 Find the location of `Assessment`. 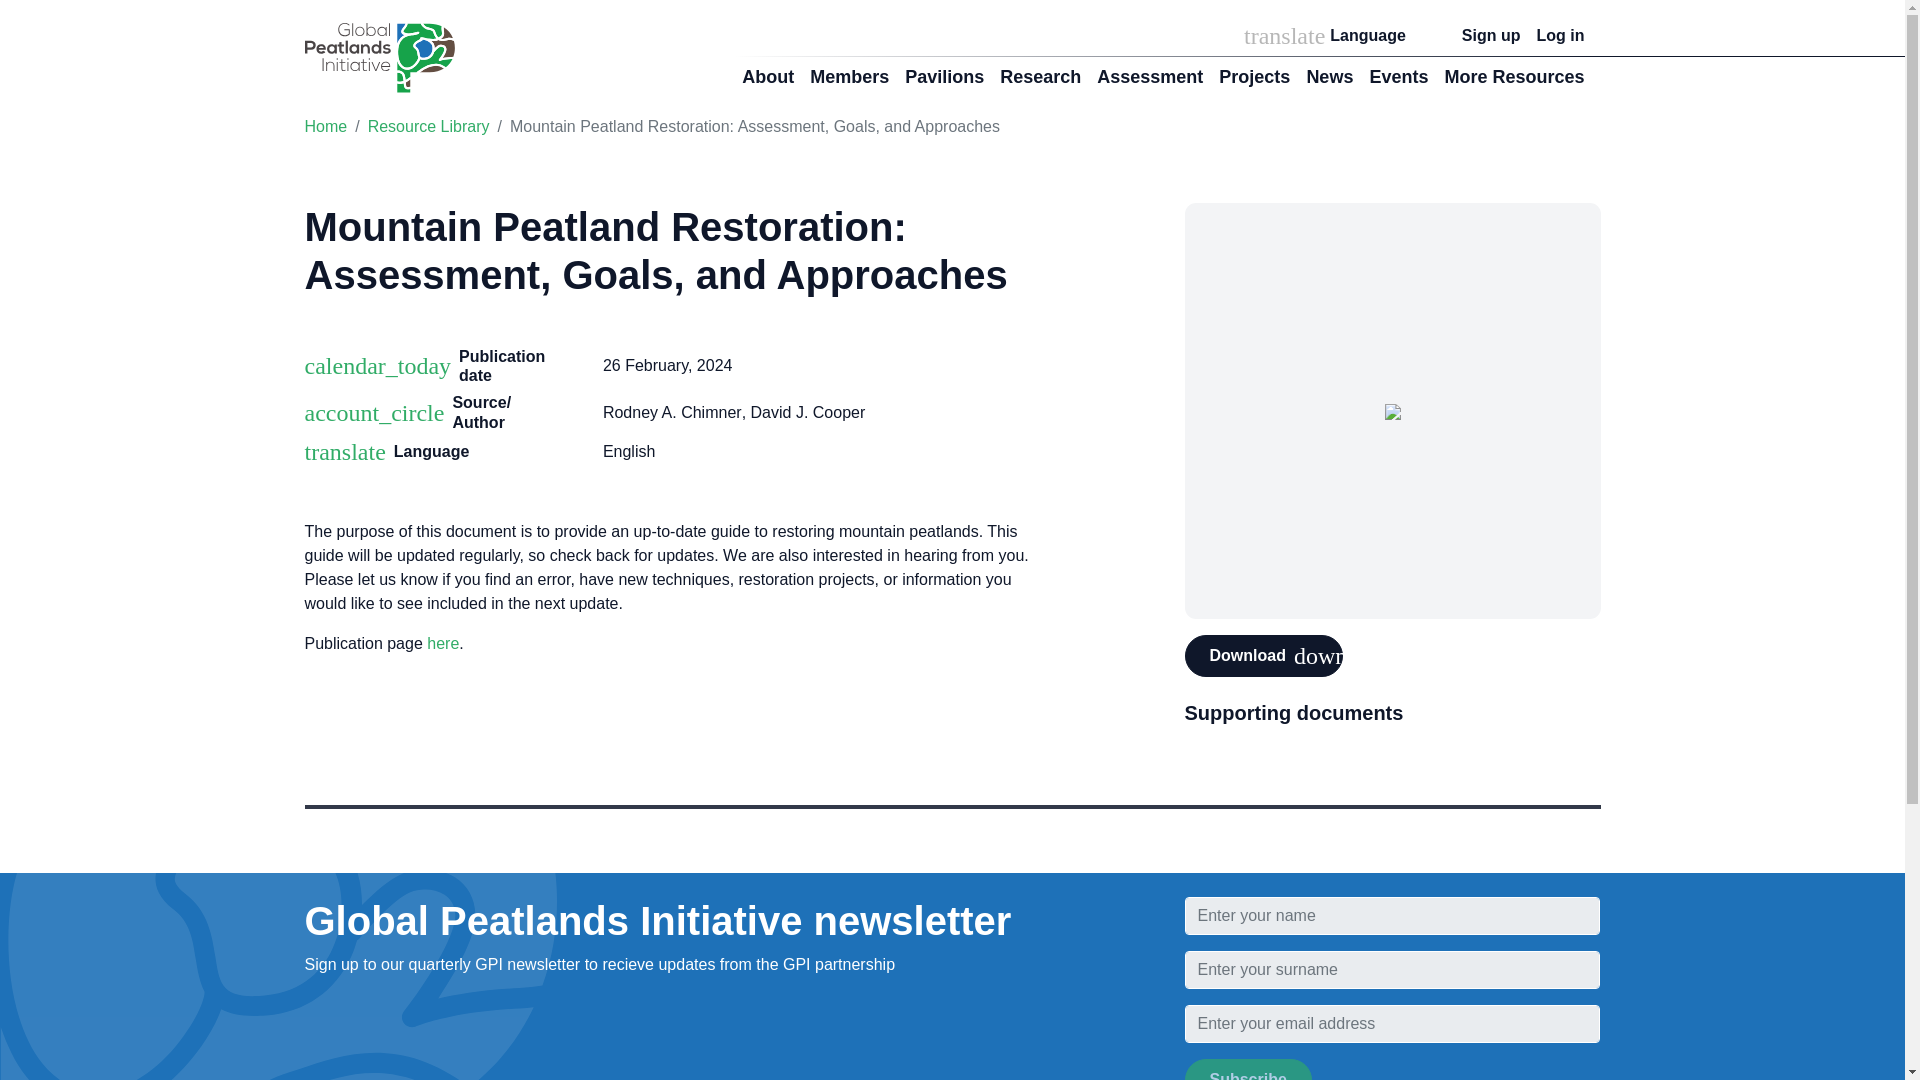

Assessment is located at coordinates (1150, 78).